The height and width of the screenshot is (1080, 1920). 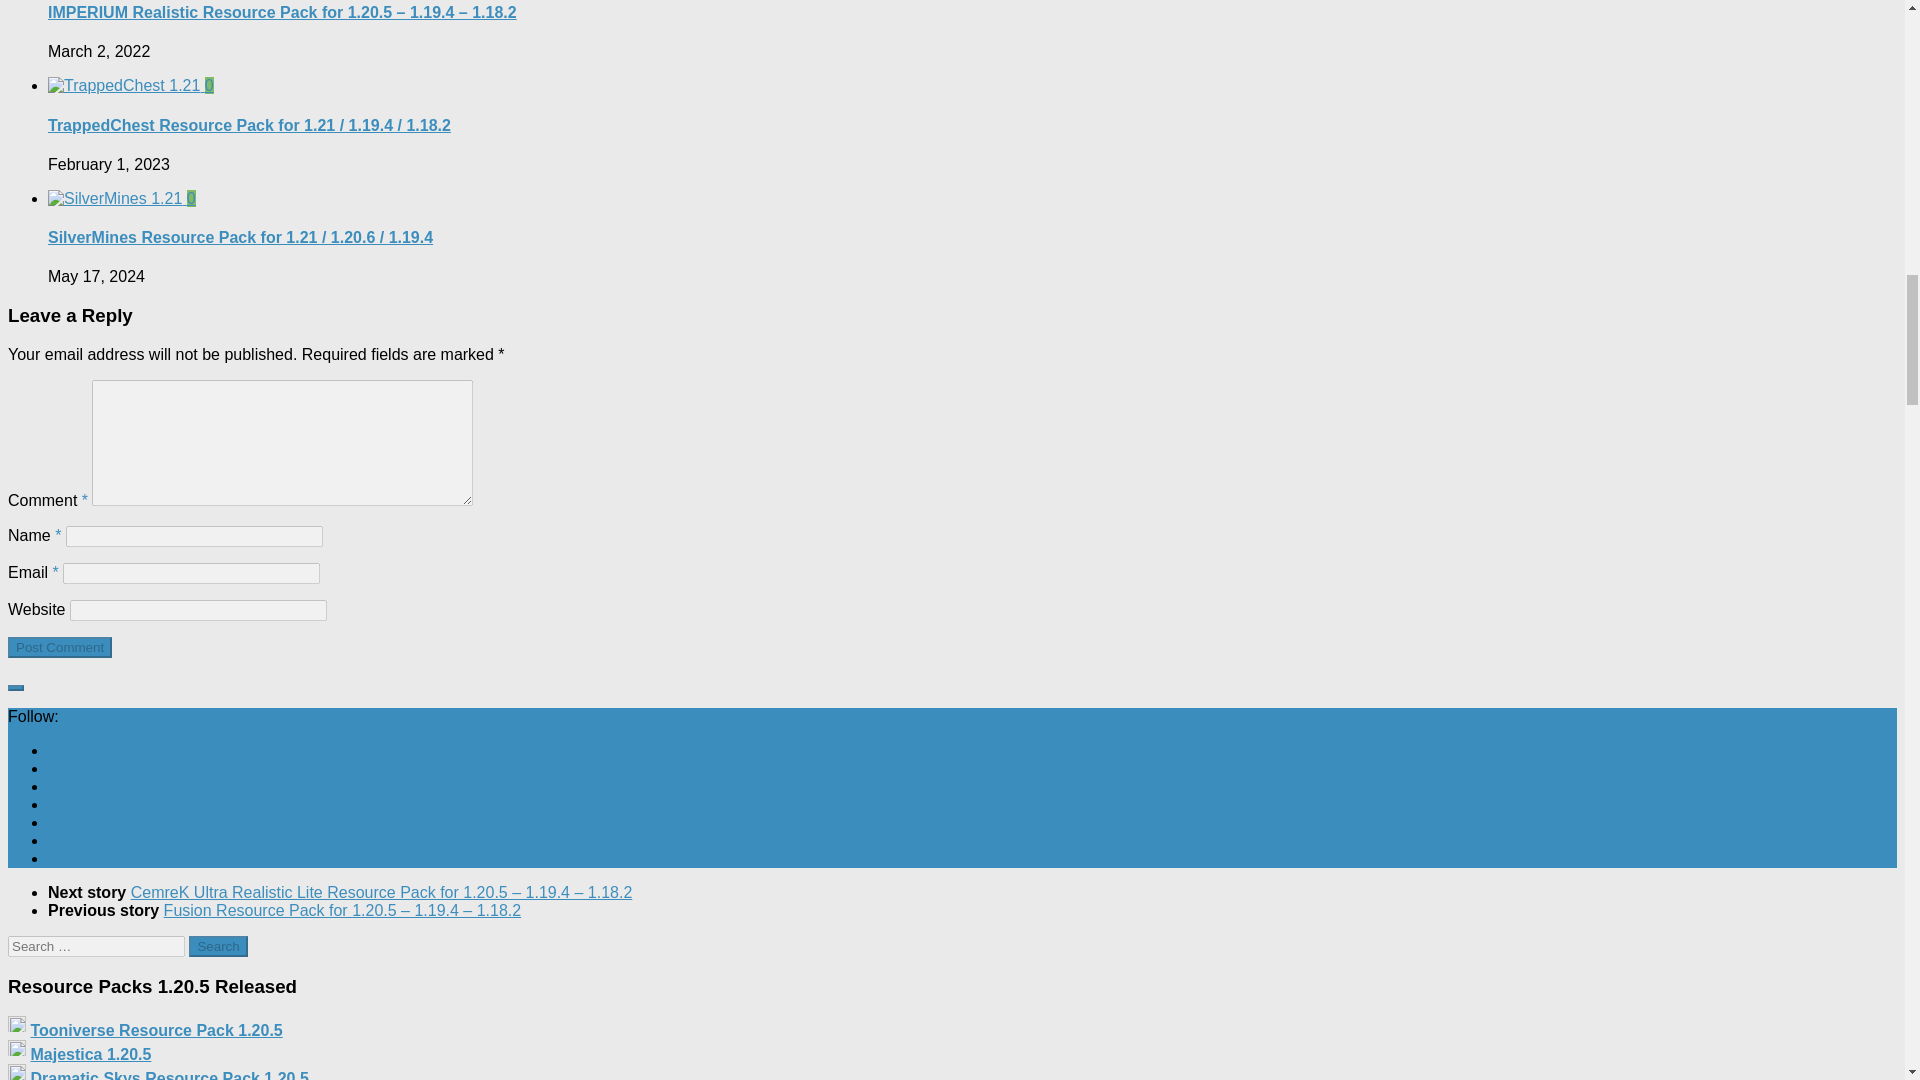 I want to click on Search, so click(x=218, y=946).